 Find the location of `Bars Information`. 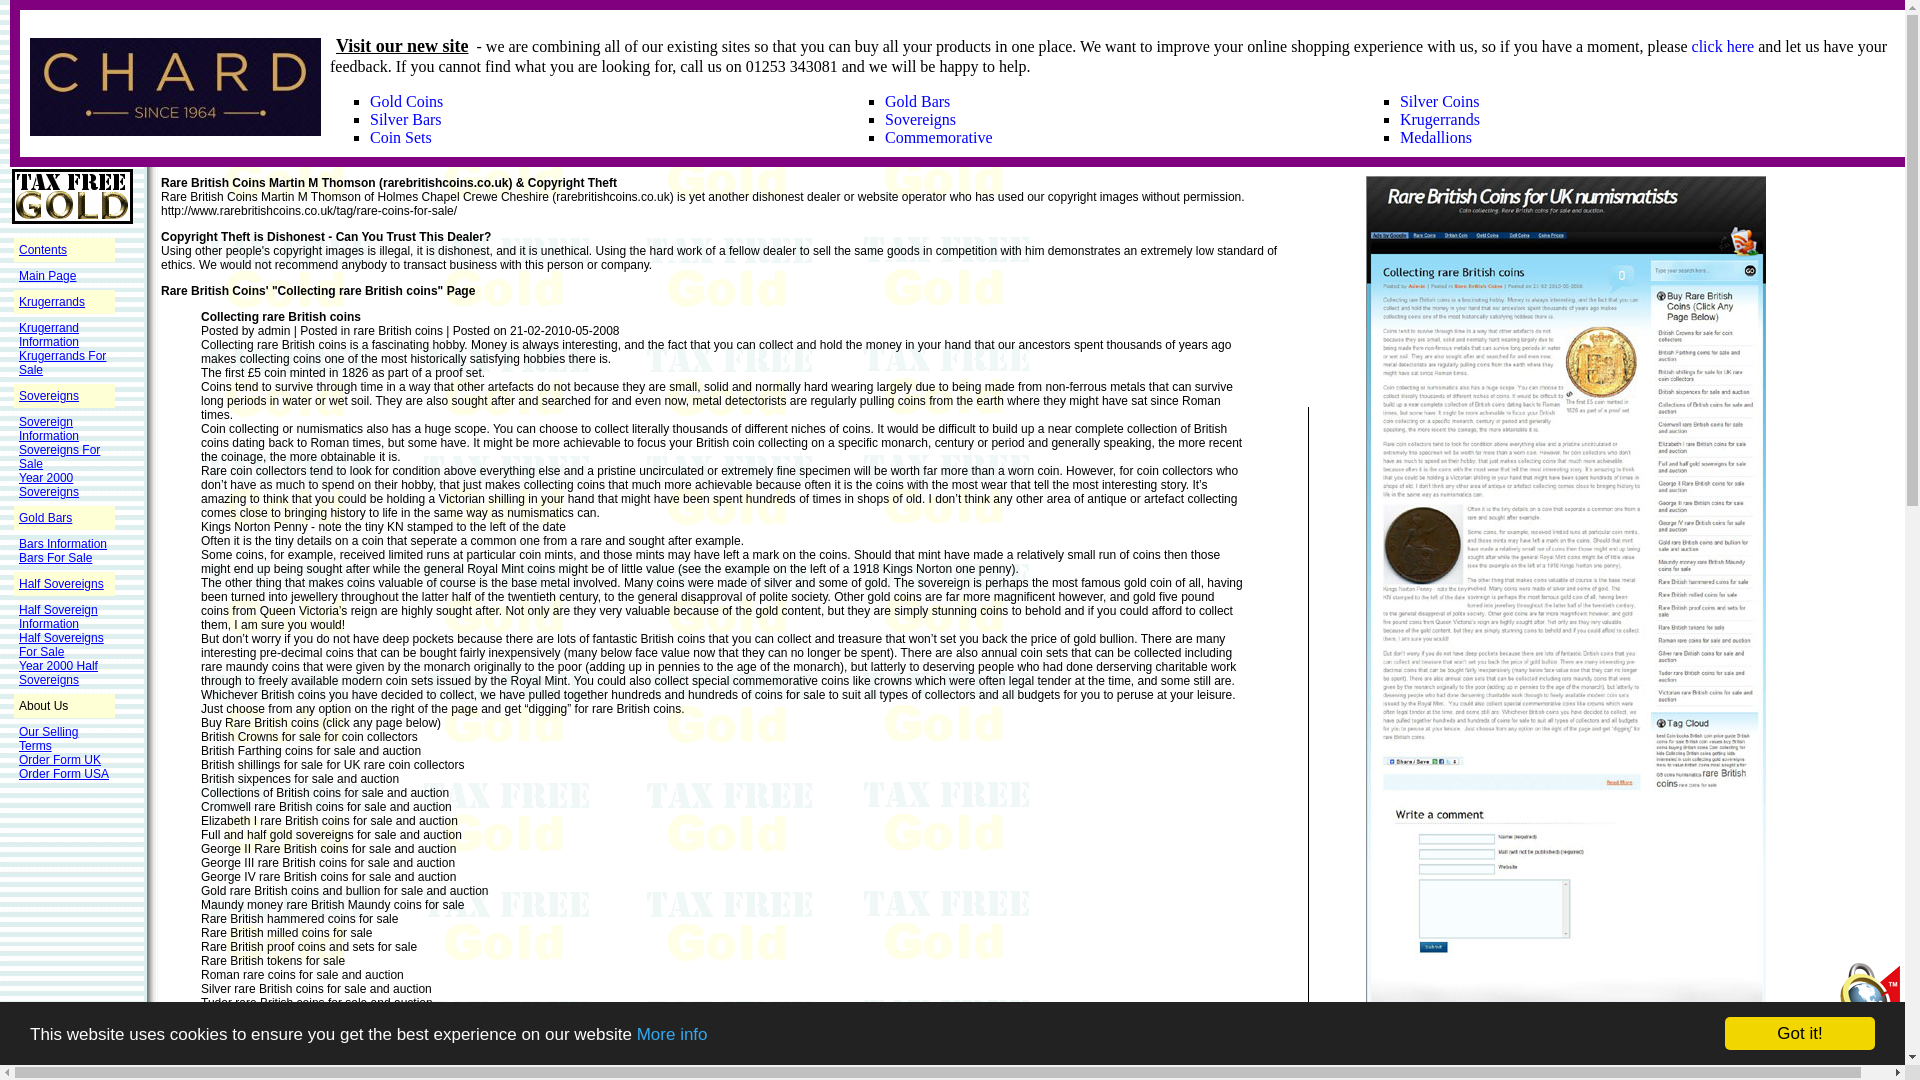

Bars Information is located at coordinates (63, 543).